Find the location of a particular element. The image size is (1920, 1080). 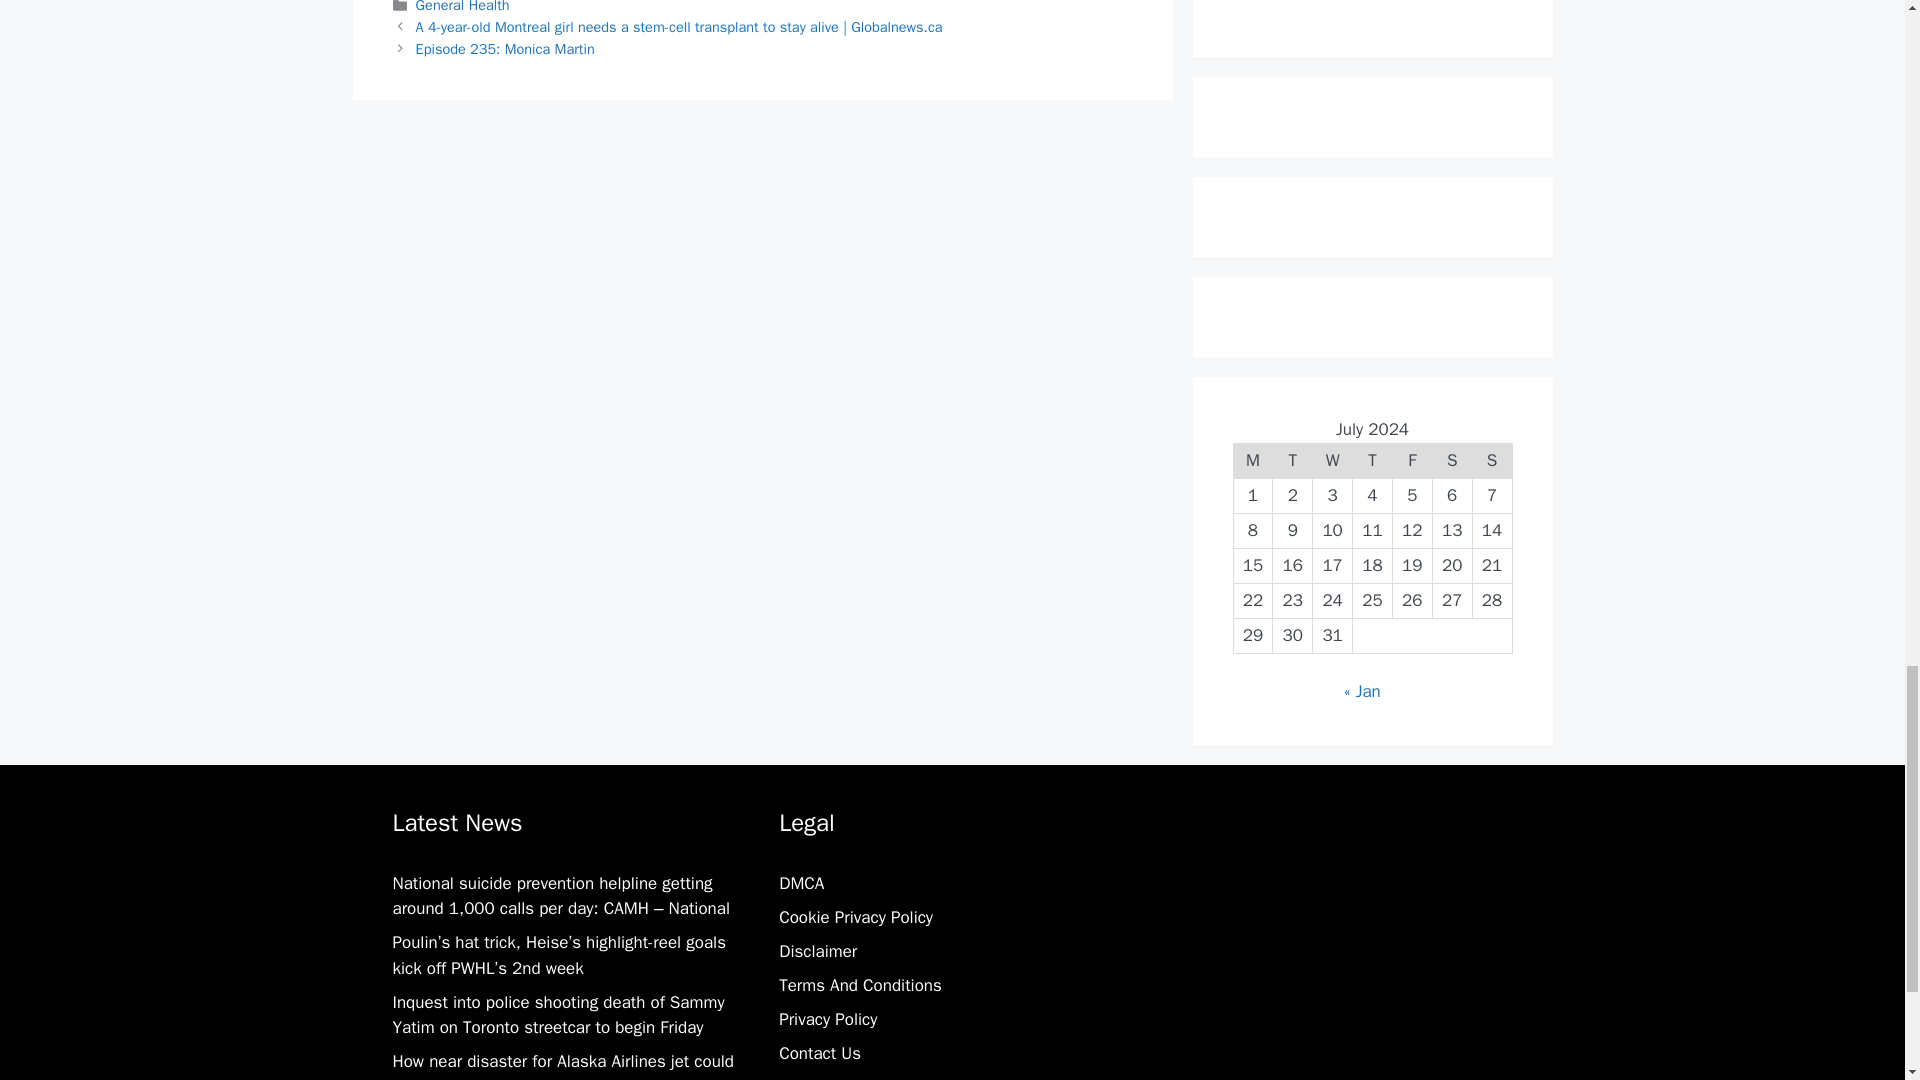

Friday is located at coordinates (1412, 460).